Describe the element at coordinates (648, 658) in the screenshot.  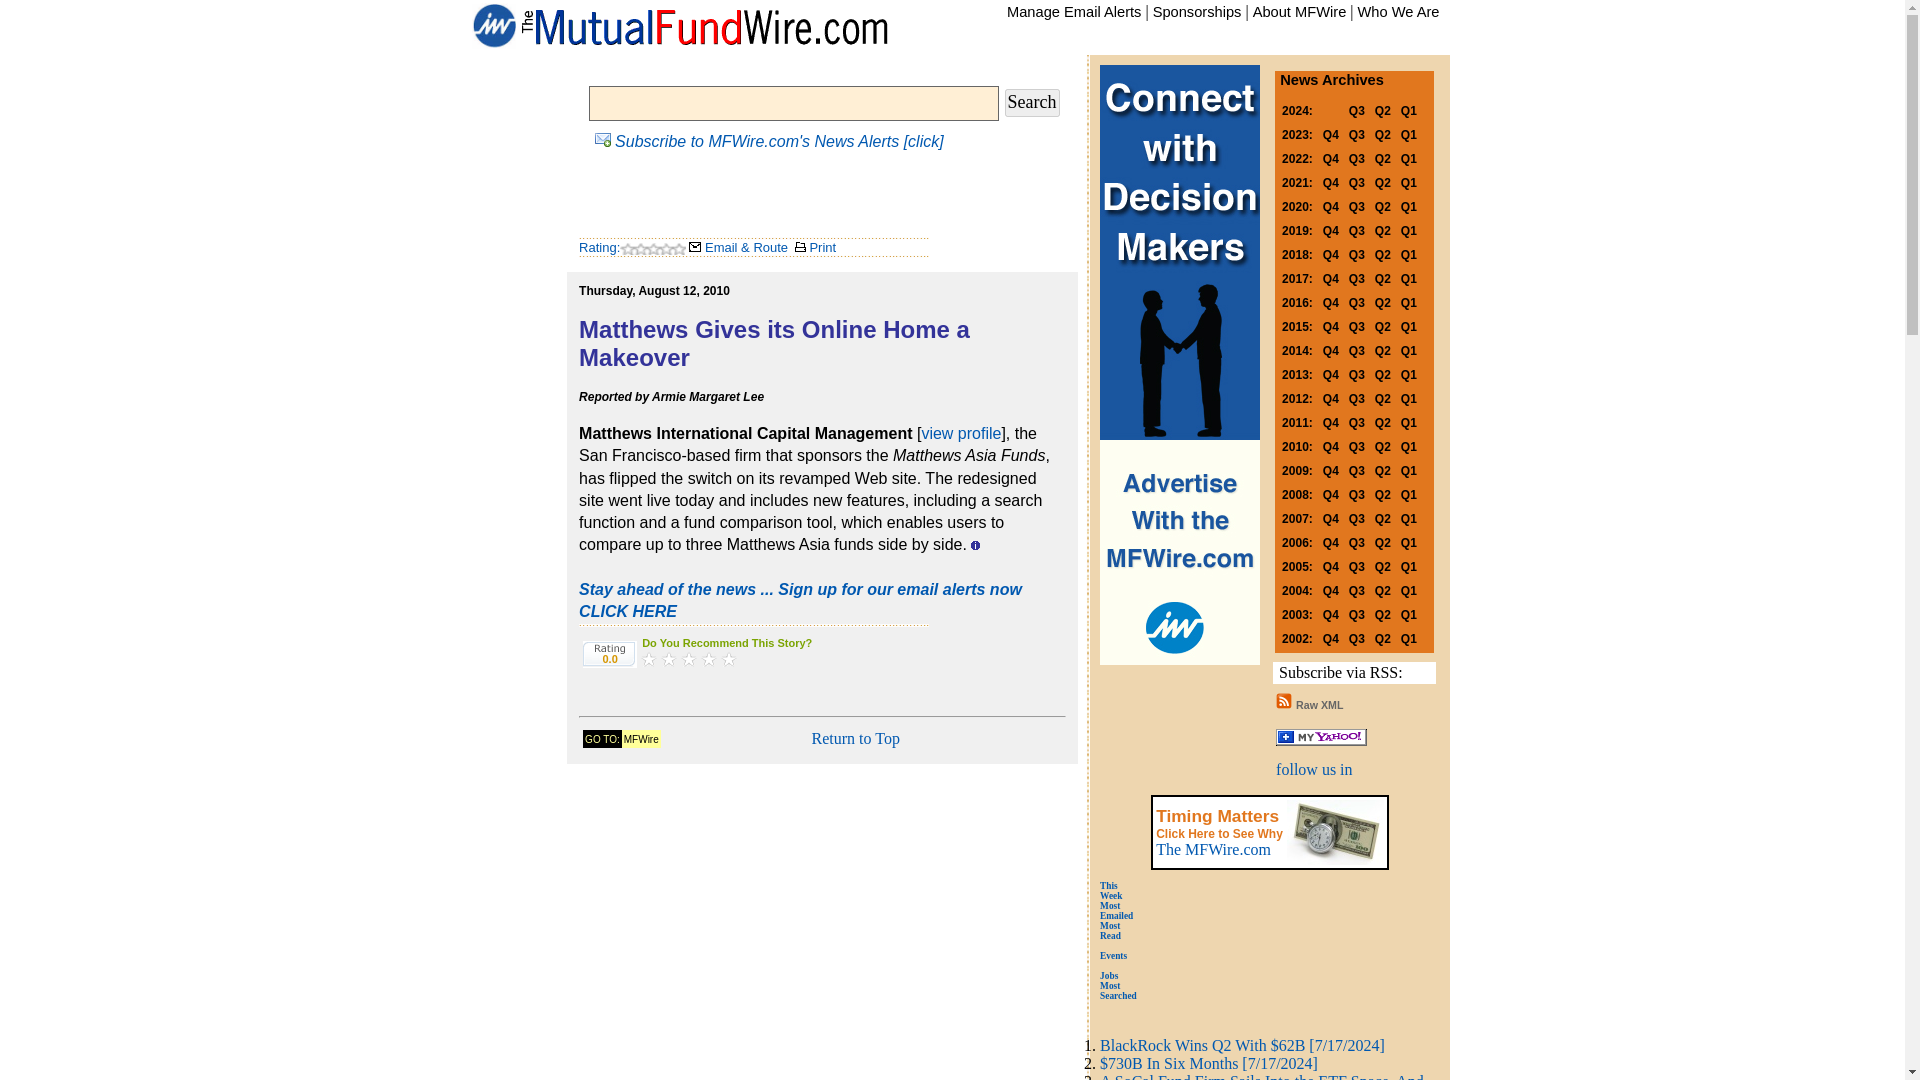
I see `1` at that location.